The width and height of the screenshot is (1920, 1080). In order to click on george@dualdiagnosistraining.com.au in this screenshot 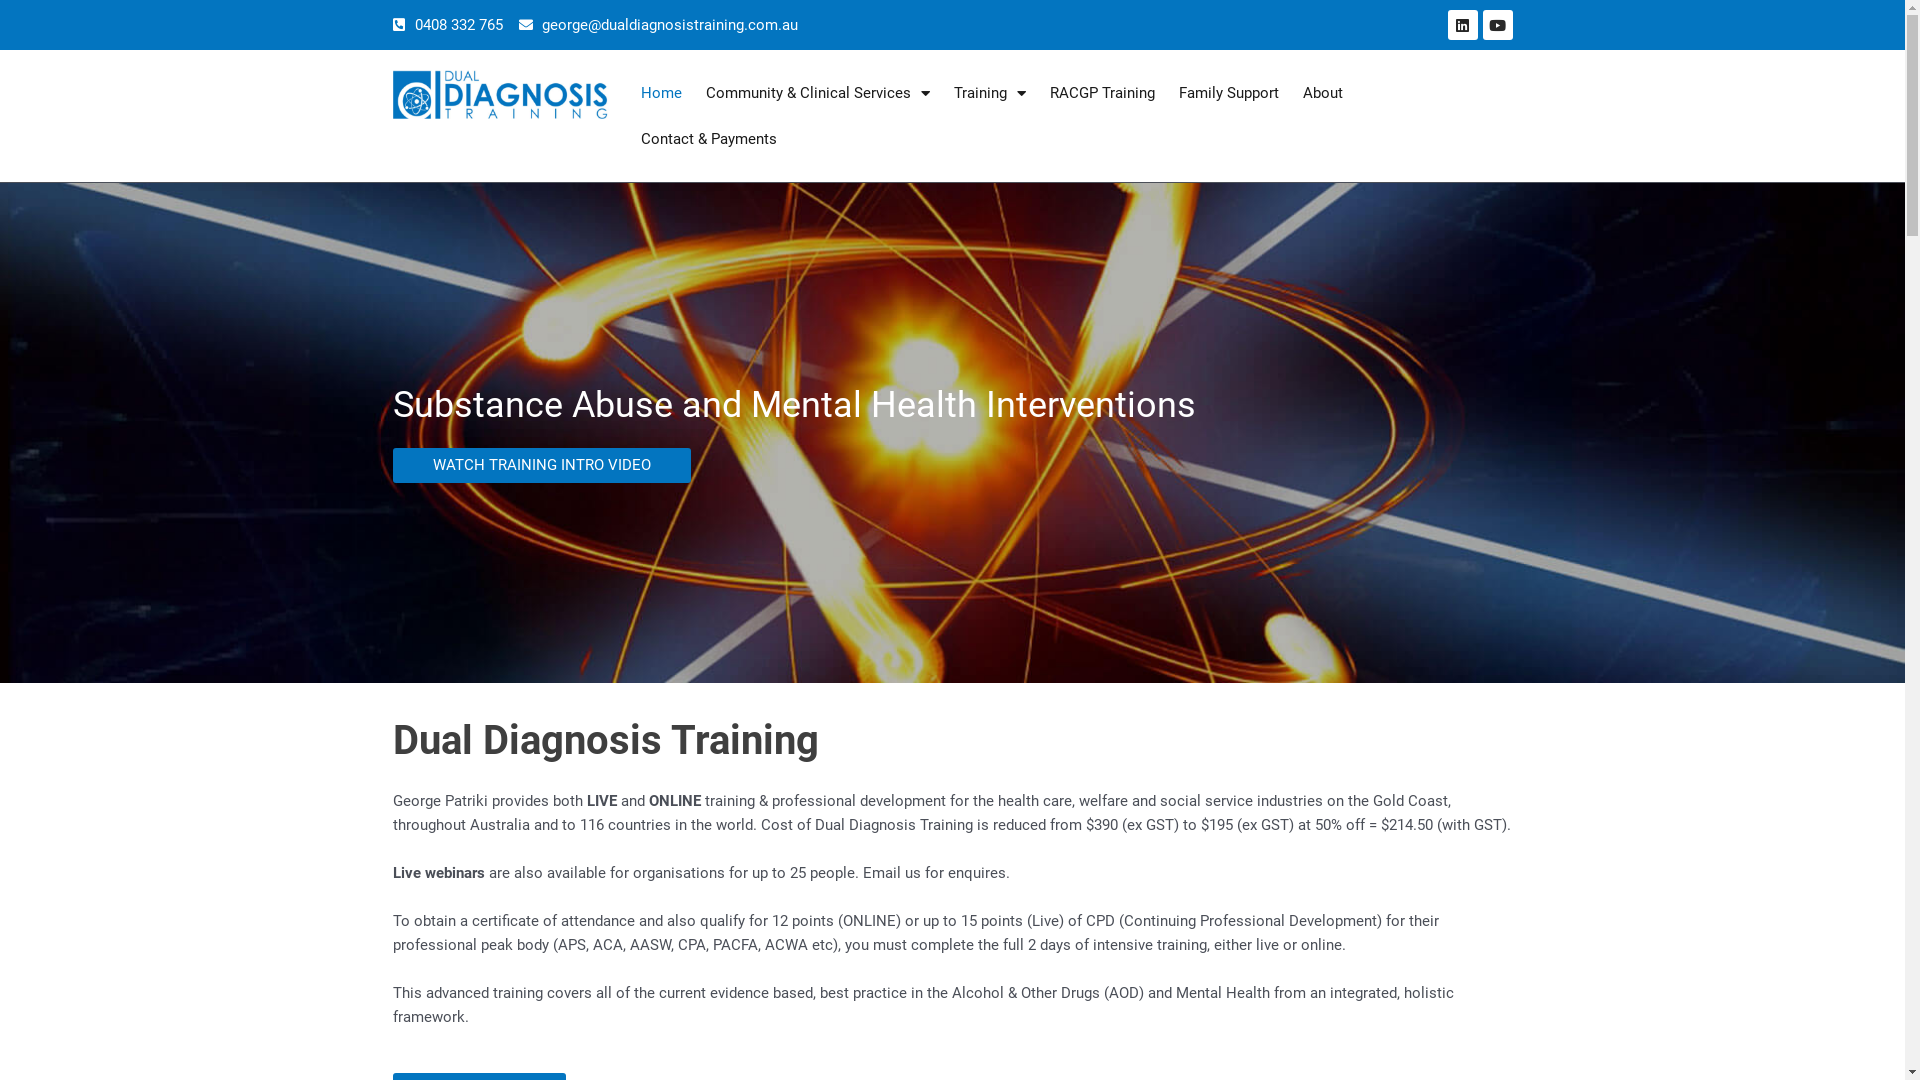, I will do `click(658, 25)`.